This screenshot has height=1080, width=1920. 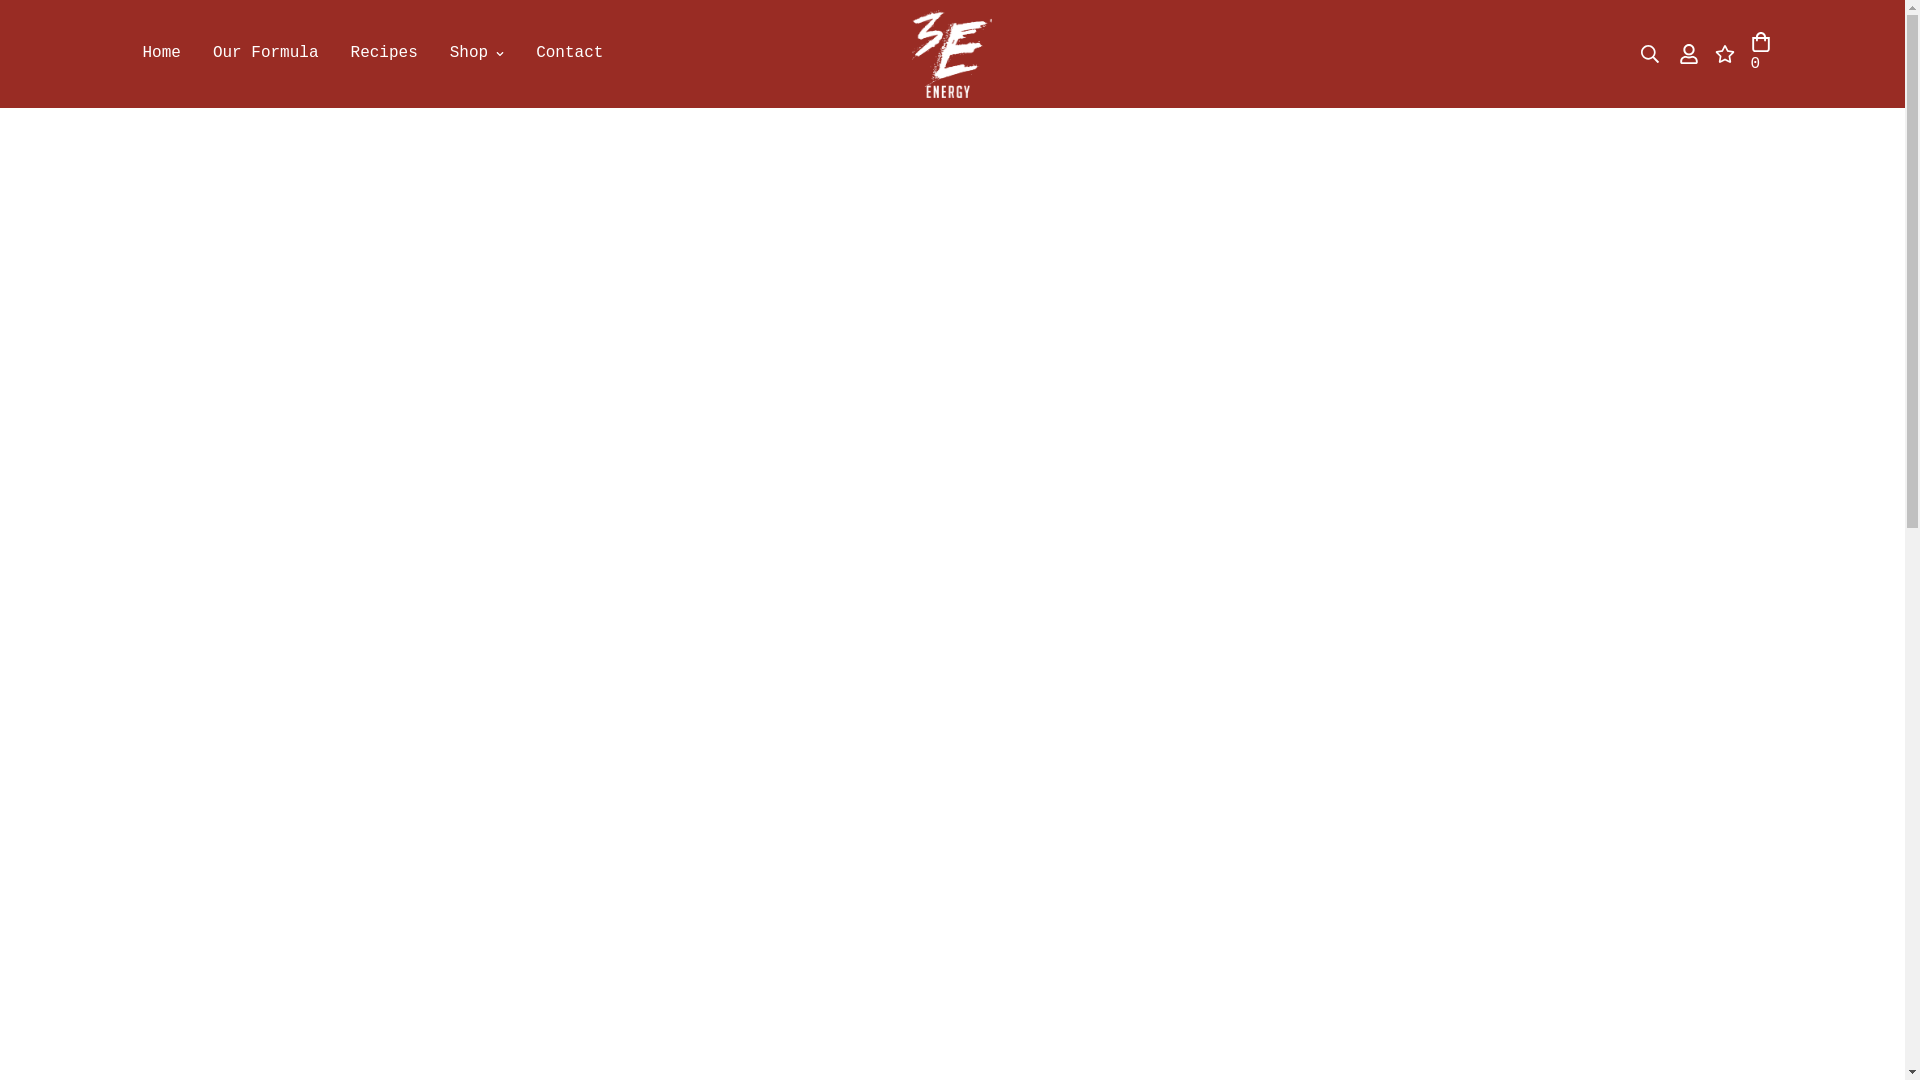 What do you see at coordinates (161, 54) in the screenshot?
I see `Home` at bounding box center [161, 54].